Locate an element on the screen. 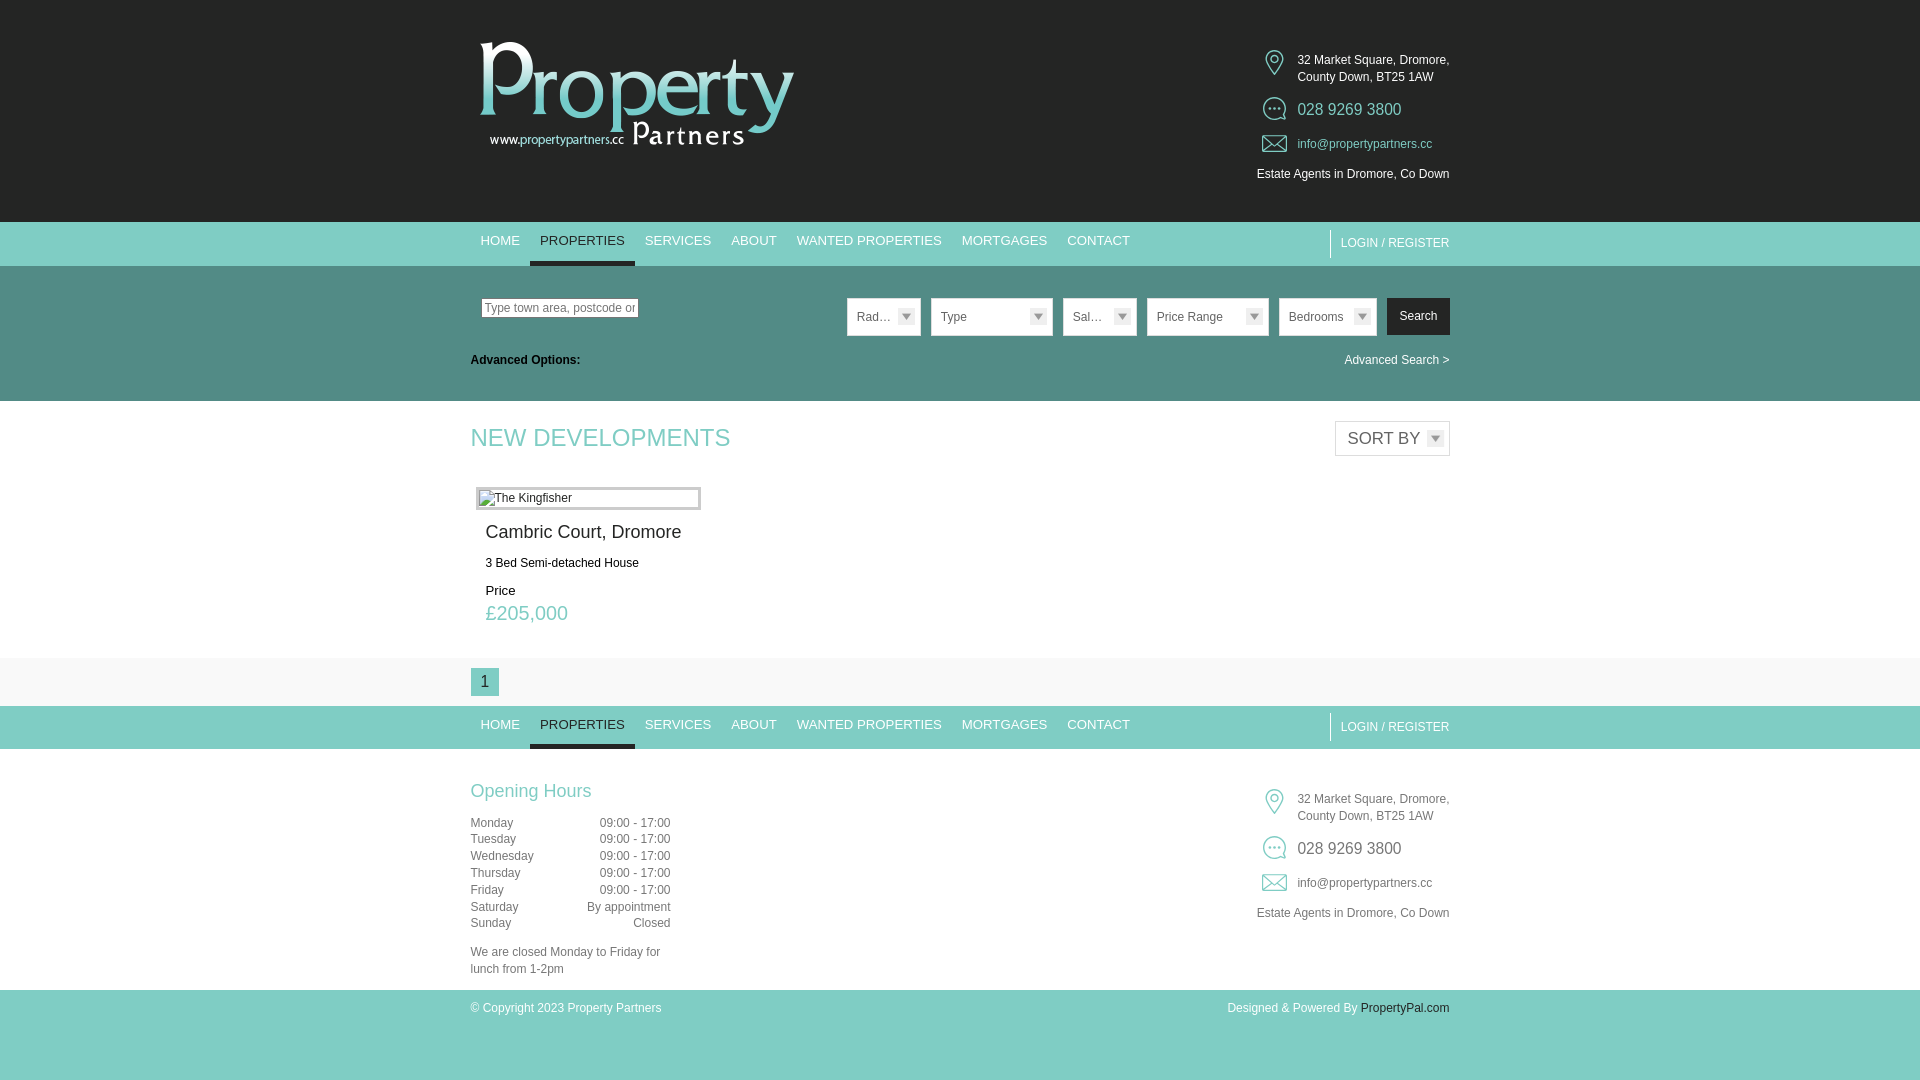 The width and height of the screenshot is (1920, 1080). ABOUT is located at coordinates (754, 728).